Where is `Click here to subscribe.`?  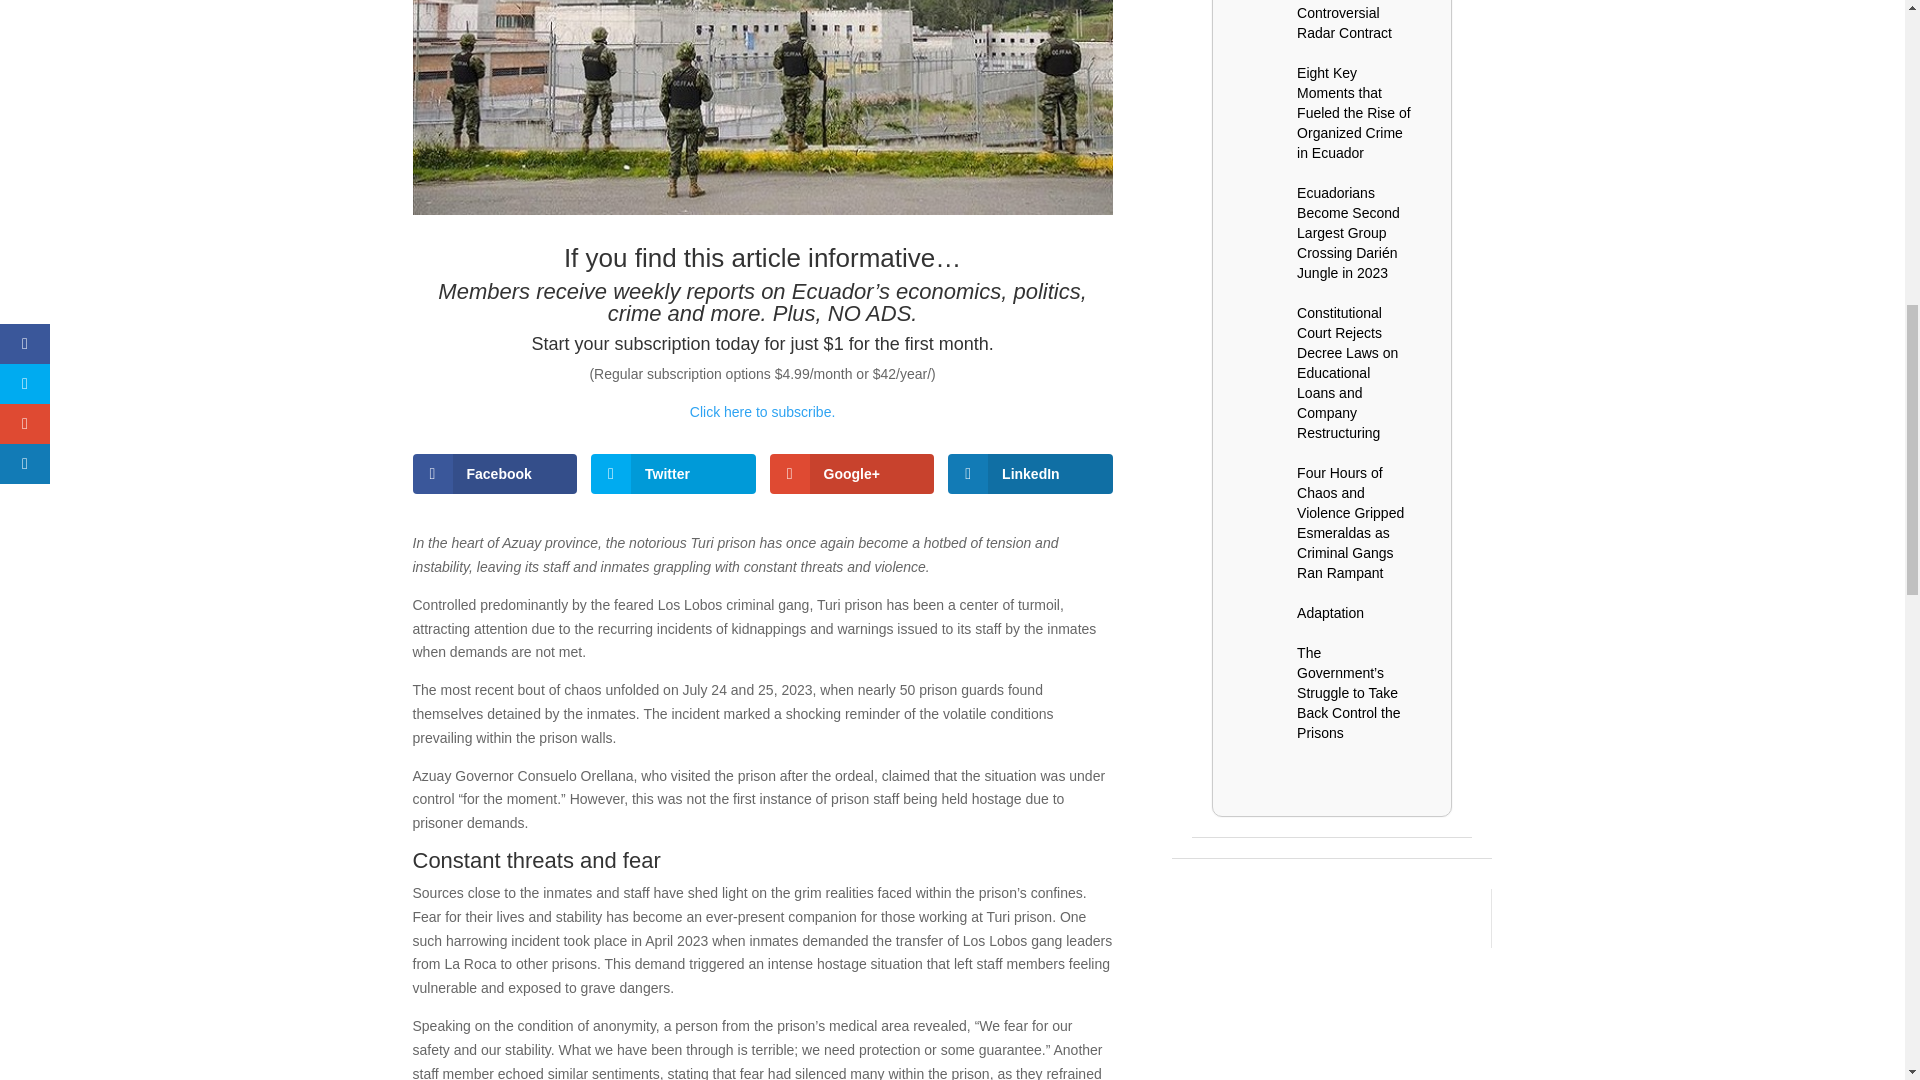
Click here to subscribe. is located at coordinates (762, 412).